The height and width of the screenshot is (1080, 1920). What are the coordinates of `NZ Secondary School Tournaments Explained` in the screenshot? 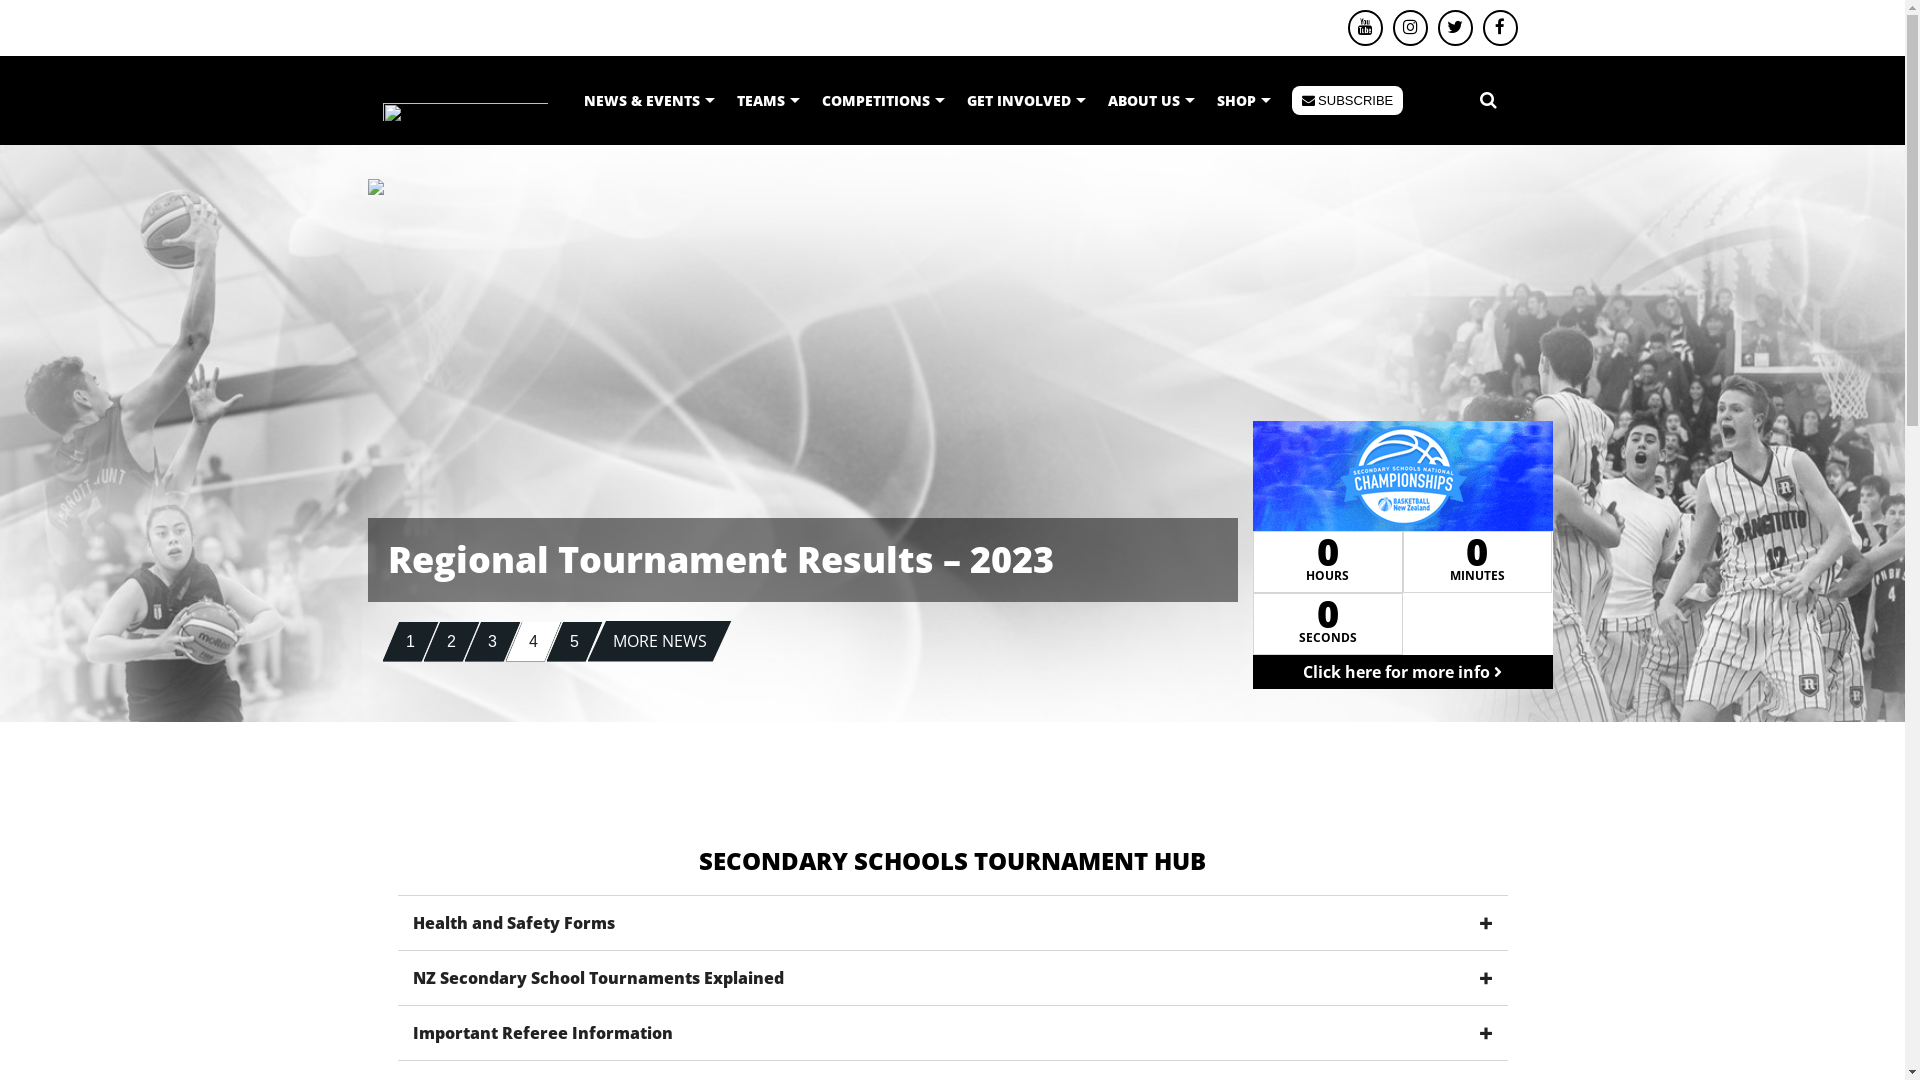 It's located at (953, 978).